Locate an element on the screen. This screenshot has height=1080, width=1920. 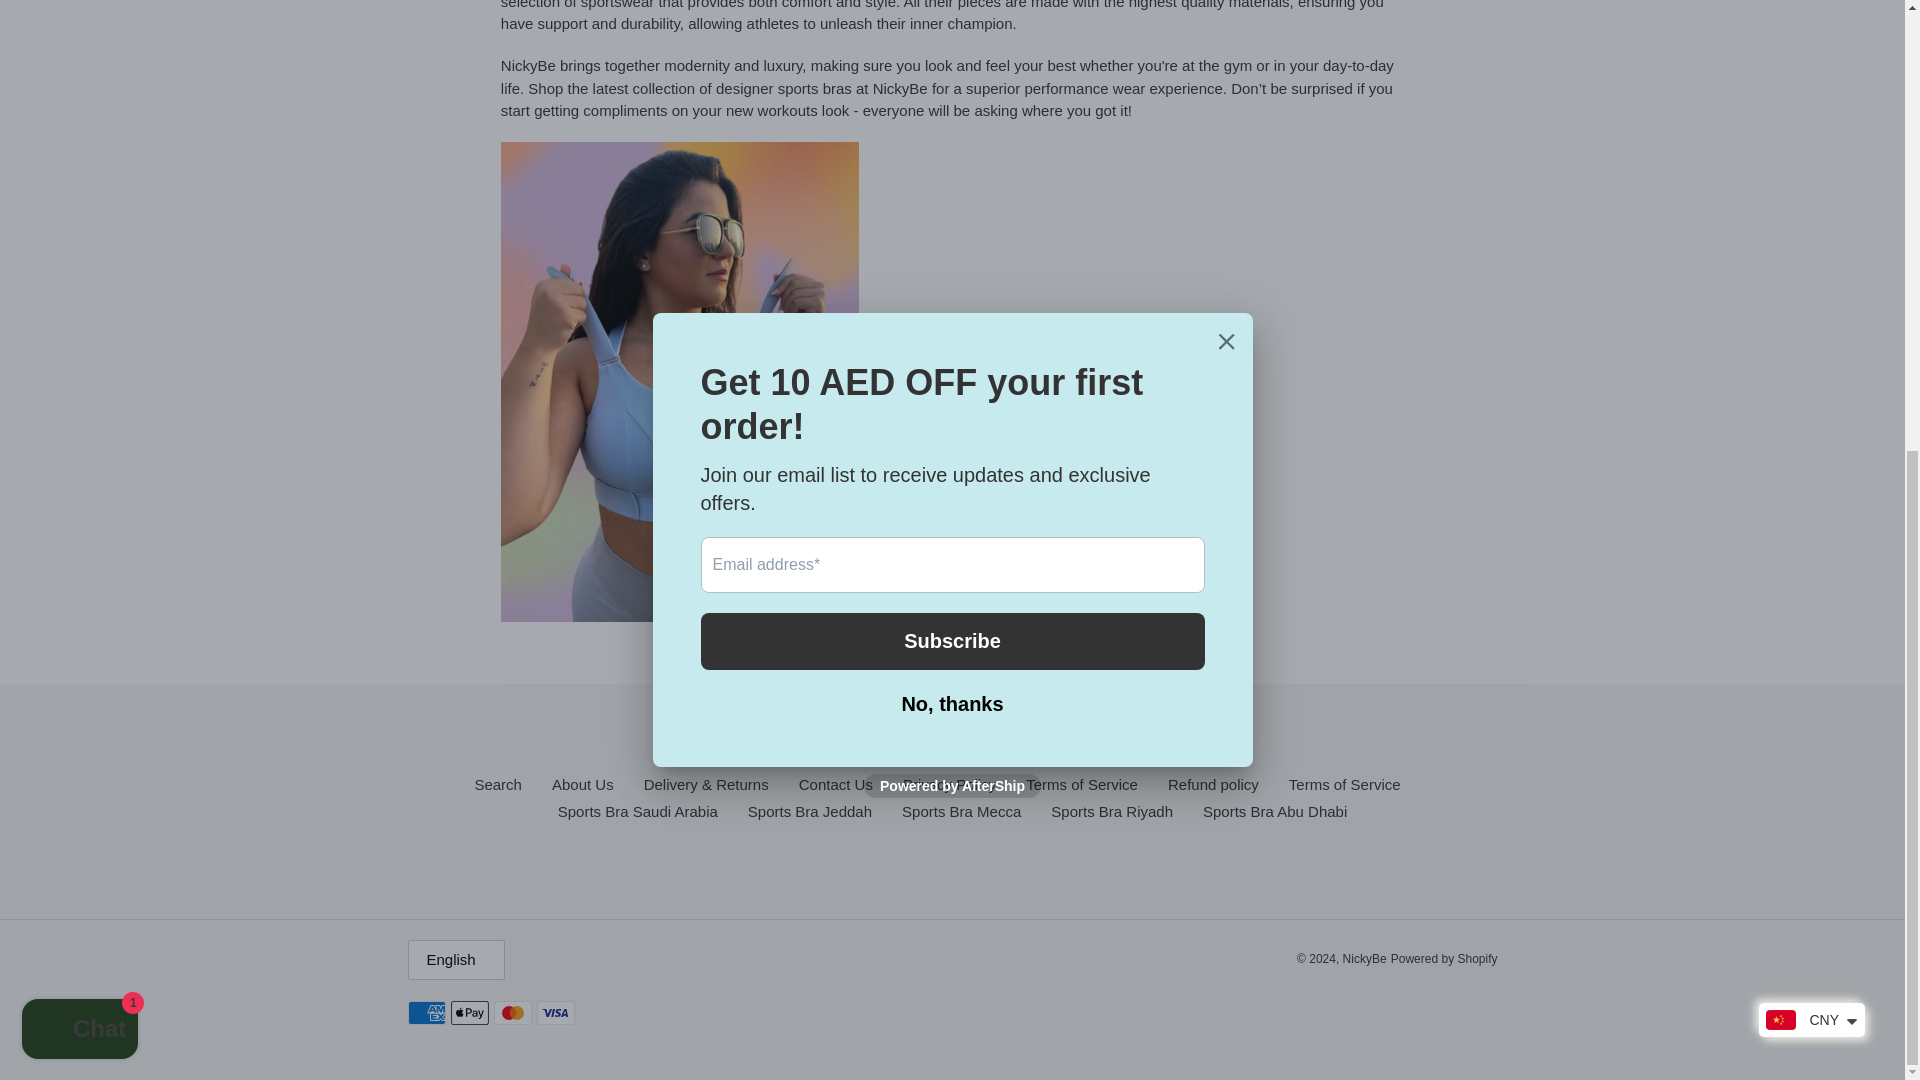
Terms of Service is located at coordinates (1344, 784).